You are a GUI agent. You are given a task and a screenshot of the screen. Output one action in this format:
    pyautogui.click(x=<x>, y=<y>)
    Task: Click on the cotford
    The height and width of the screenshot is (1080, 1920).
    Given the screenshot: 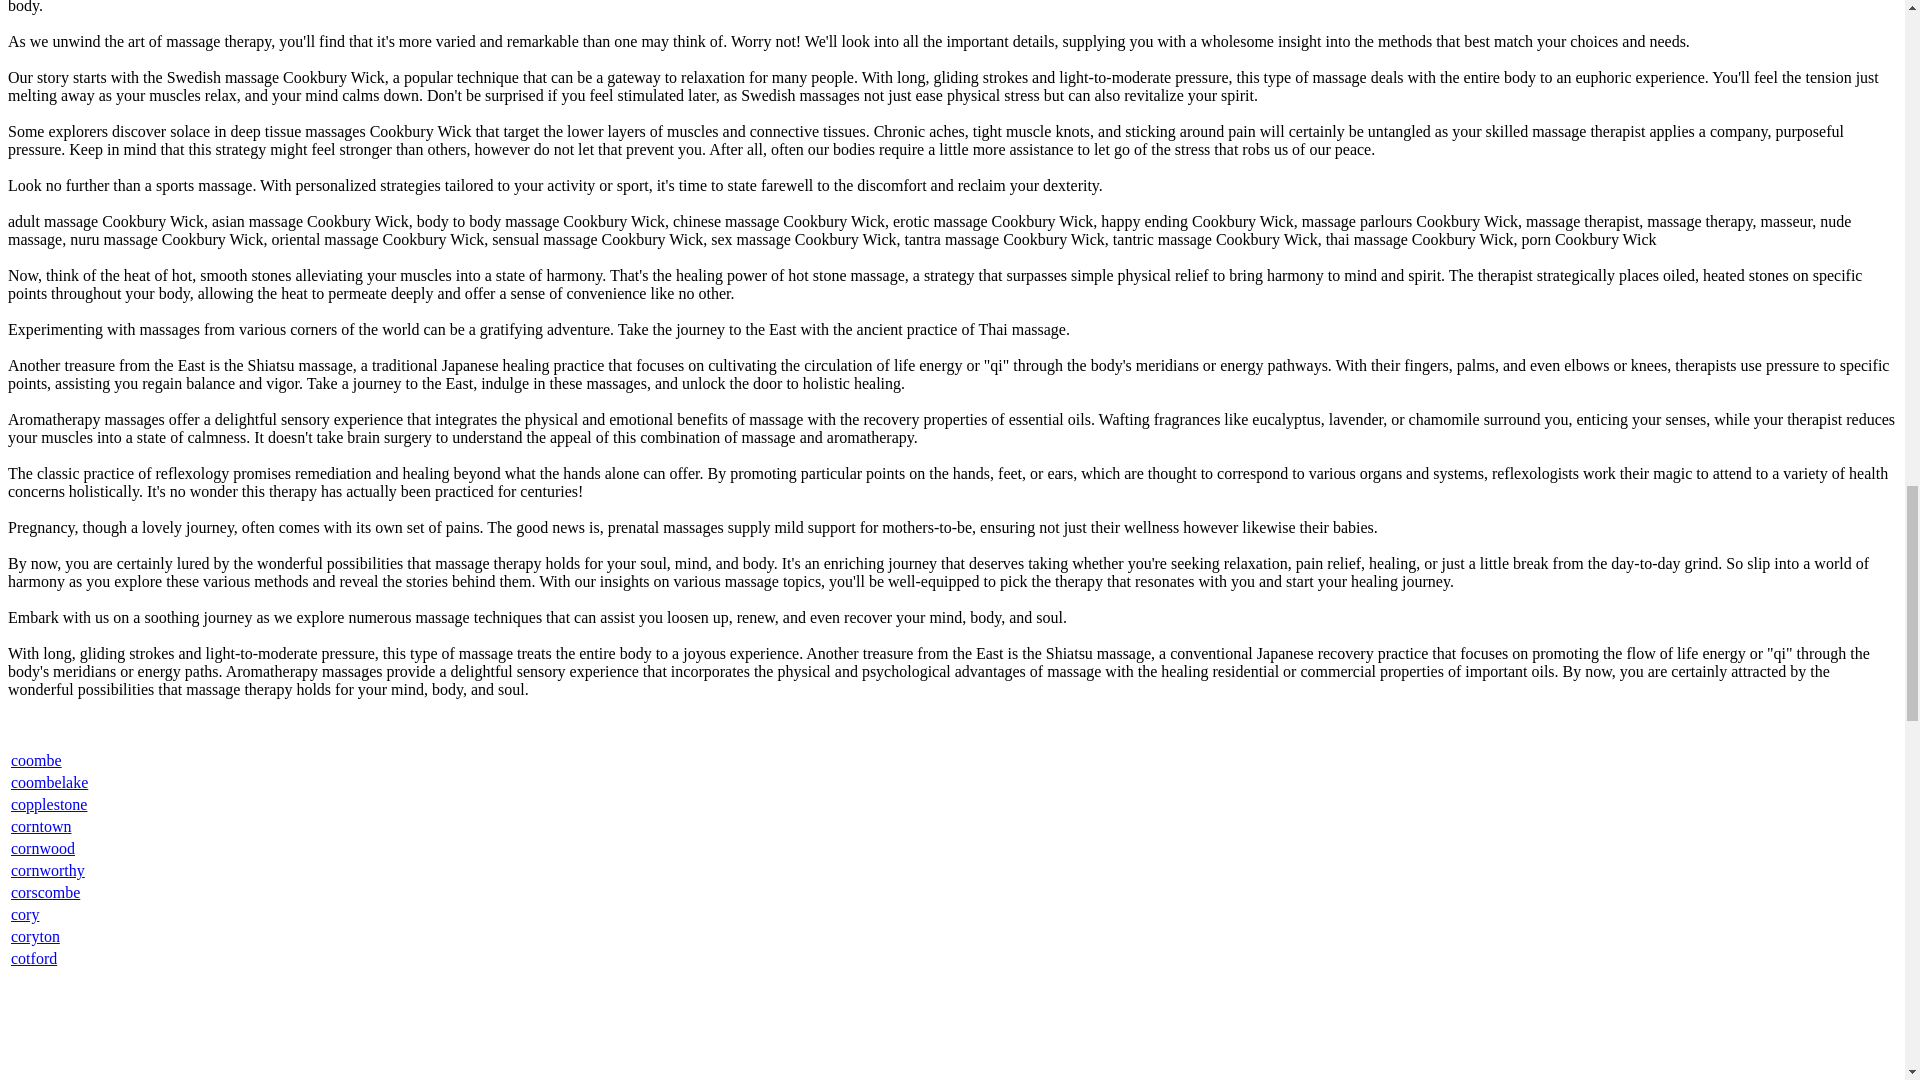 What is the action you would take?
    pyautogui.click(x=34, y=958)
    